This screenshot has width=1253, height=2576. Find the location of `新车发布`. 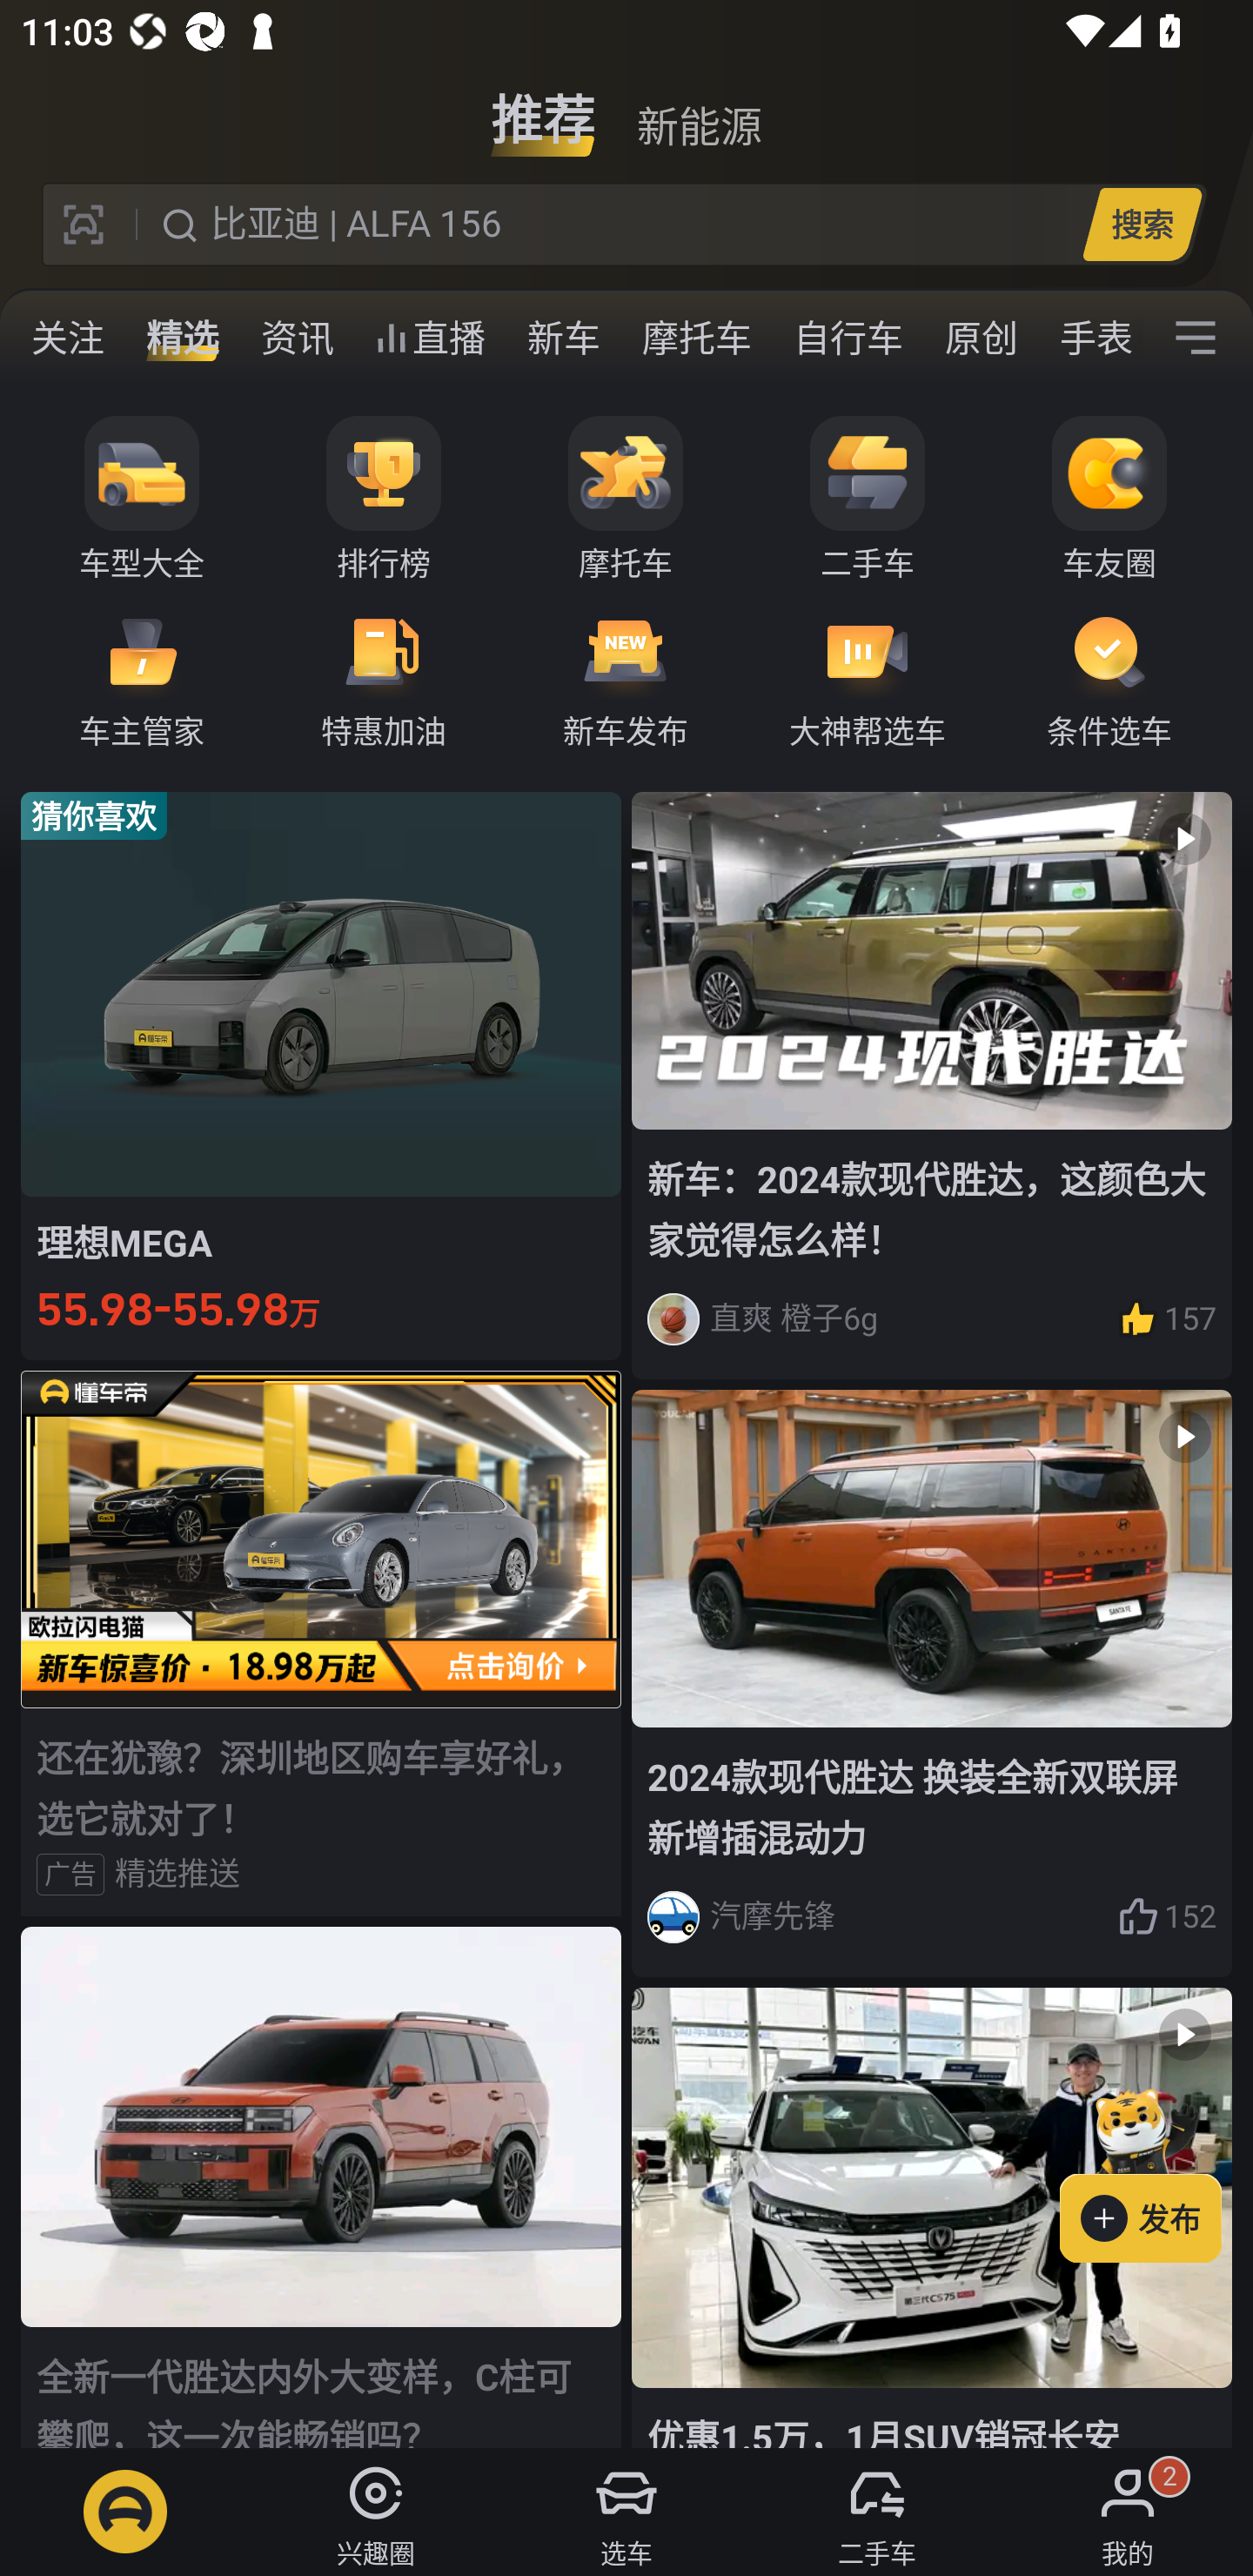

新车发布 is located at coordinates (626, 679).